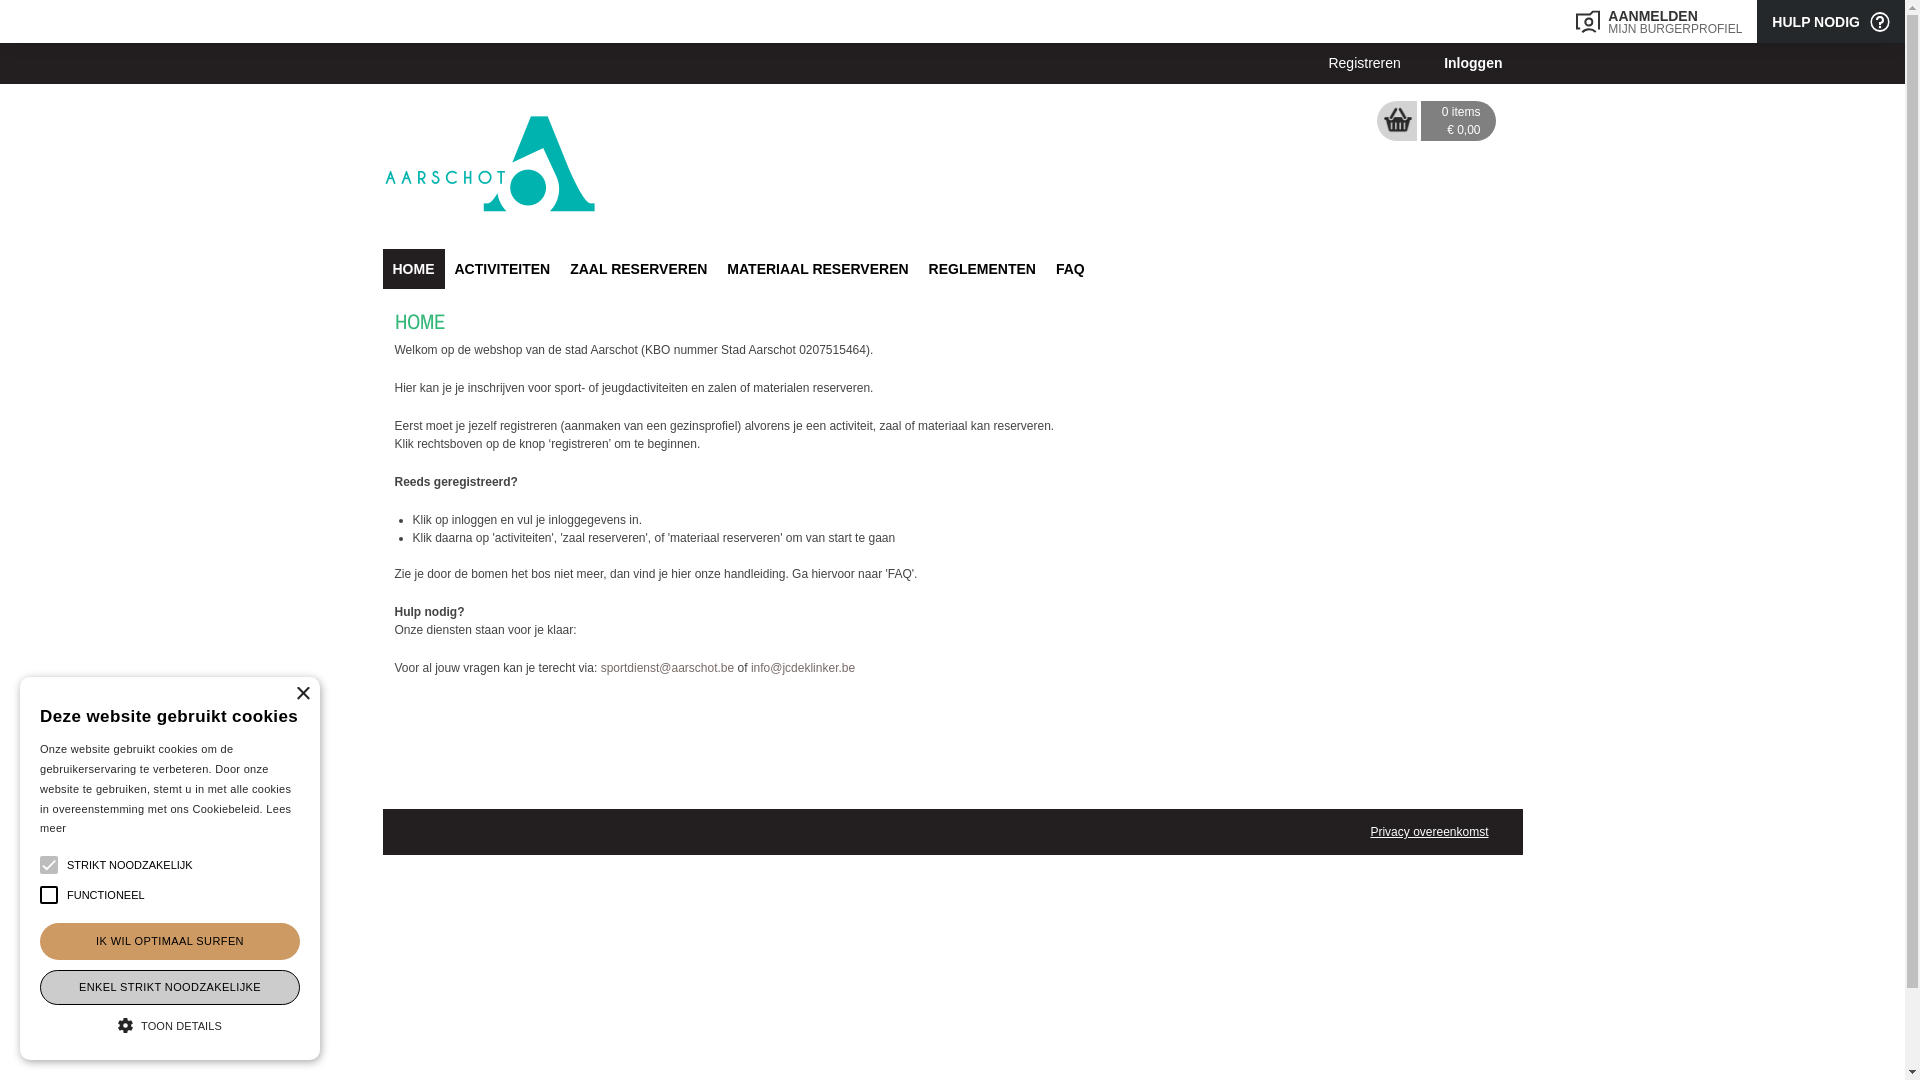 The width and height of the screenshot is (1920, 1080). Describe the element at coordinates (1429, 832) in the screenshot. I see `Privacy overeenkomst` at that location.